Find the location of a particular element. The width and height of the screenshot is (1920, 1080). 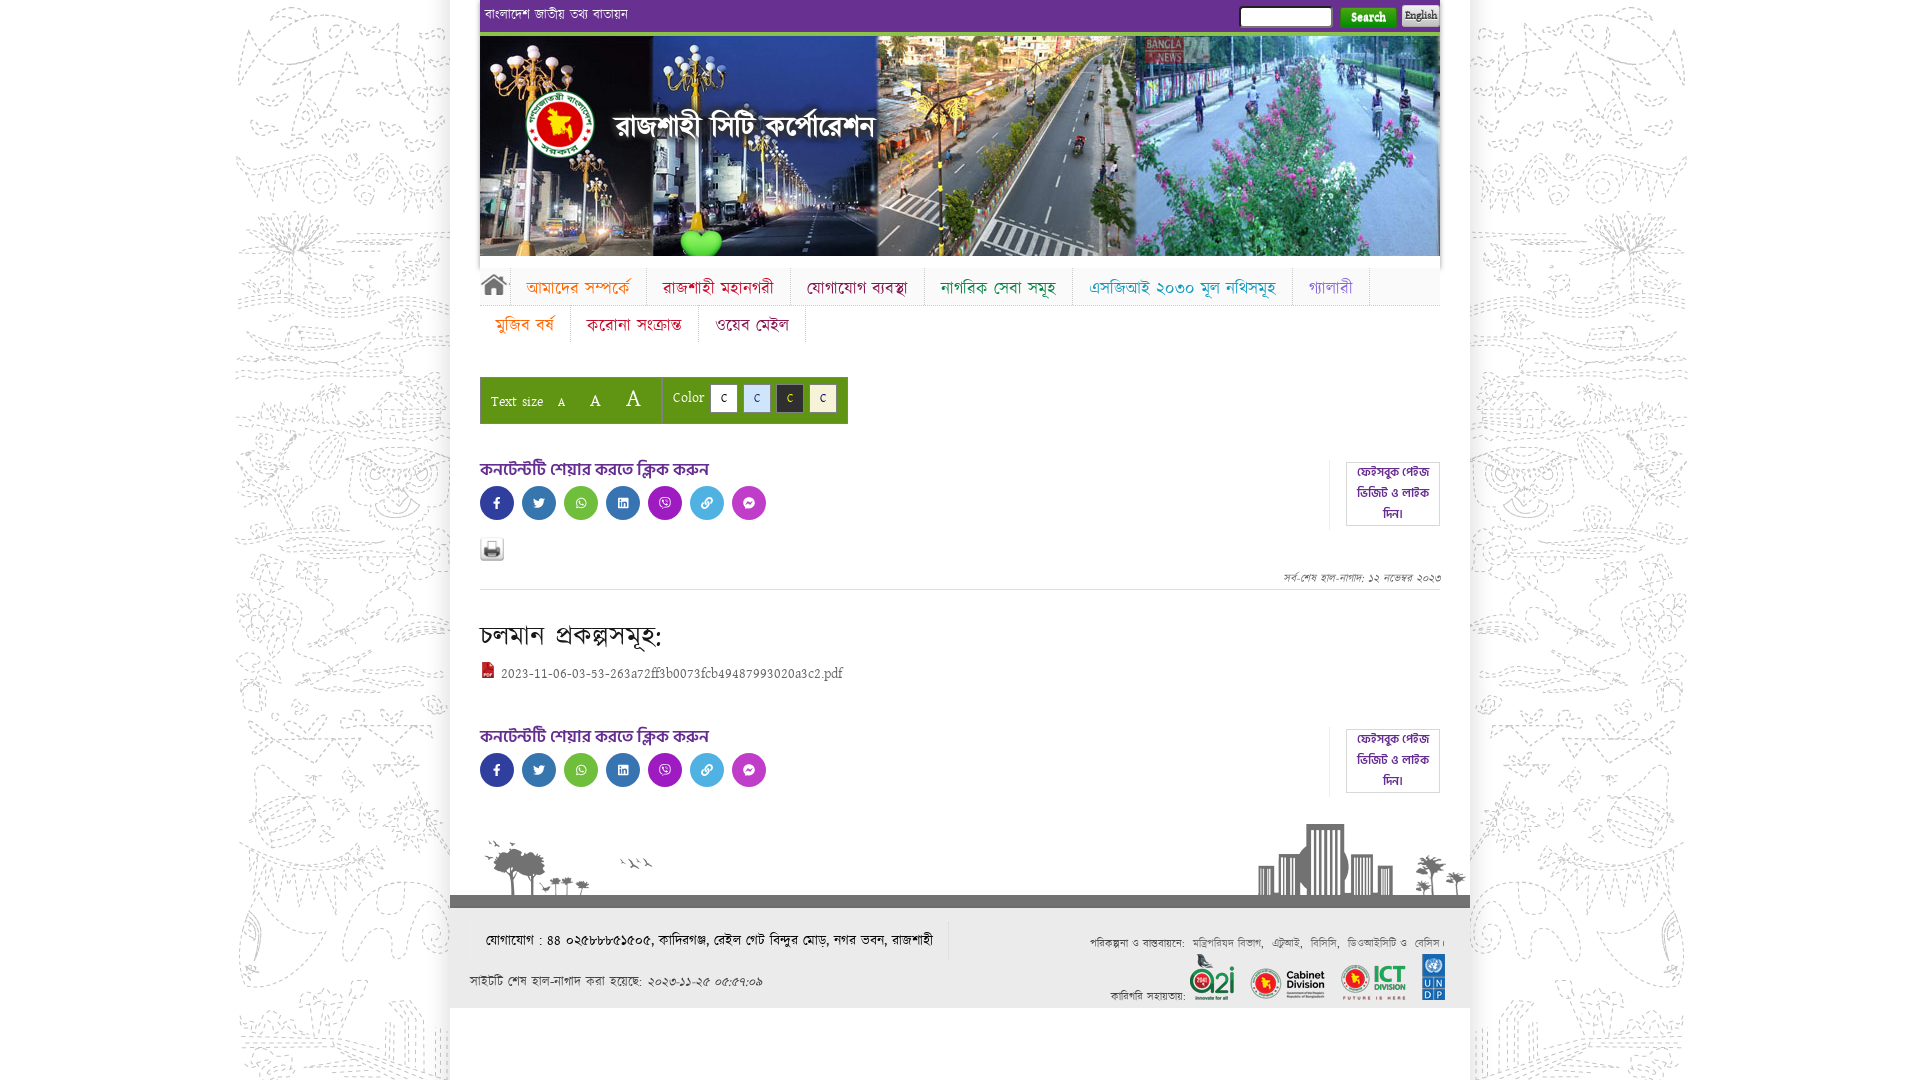

C is located at coordinates (790, 398).